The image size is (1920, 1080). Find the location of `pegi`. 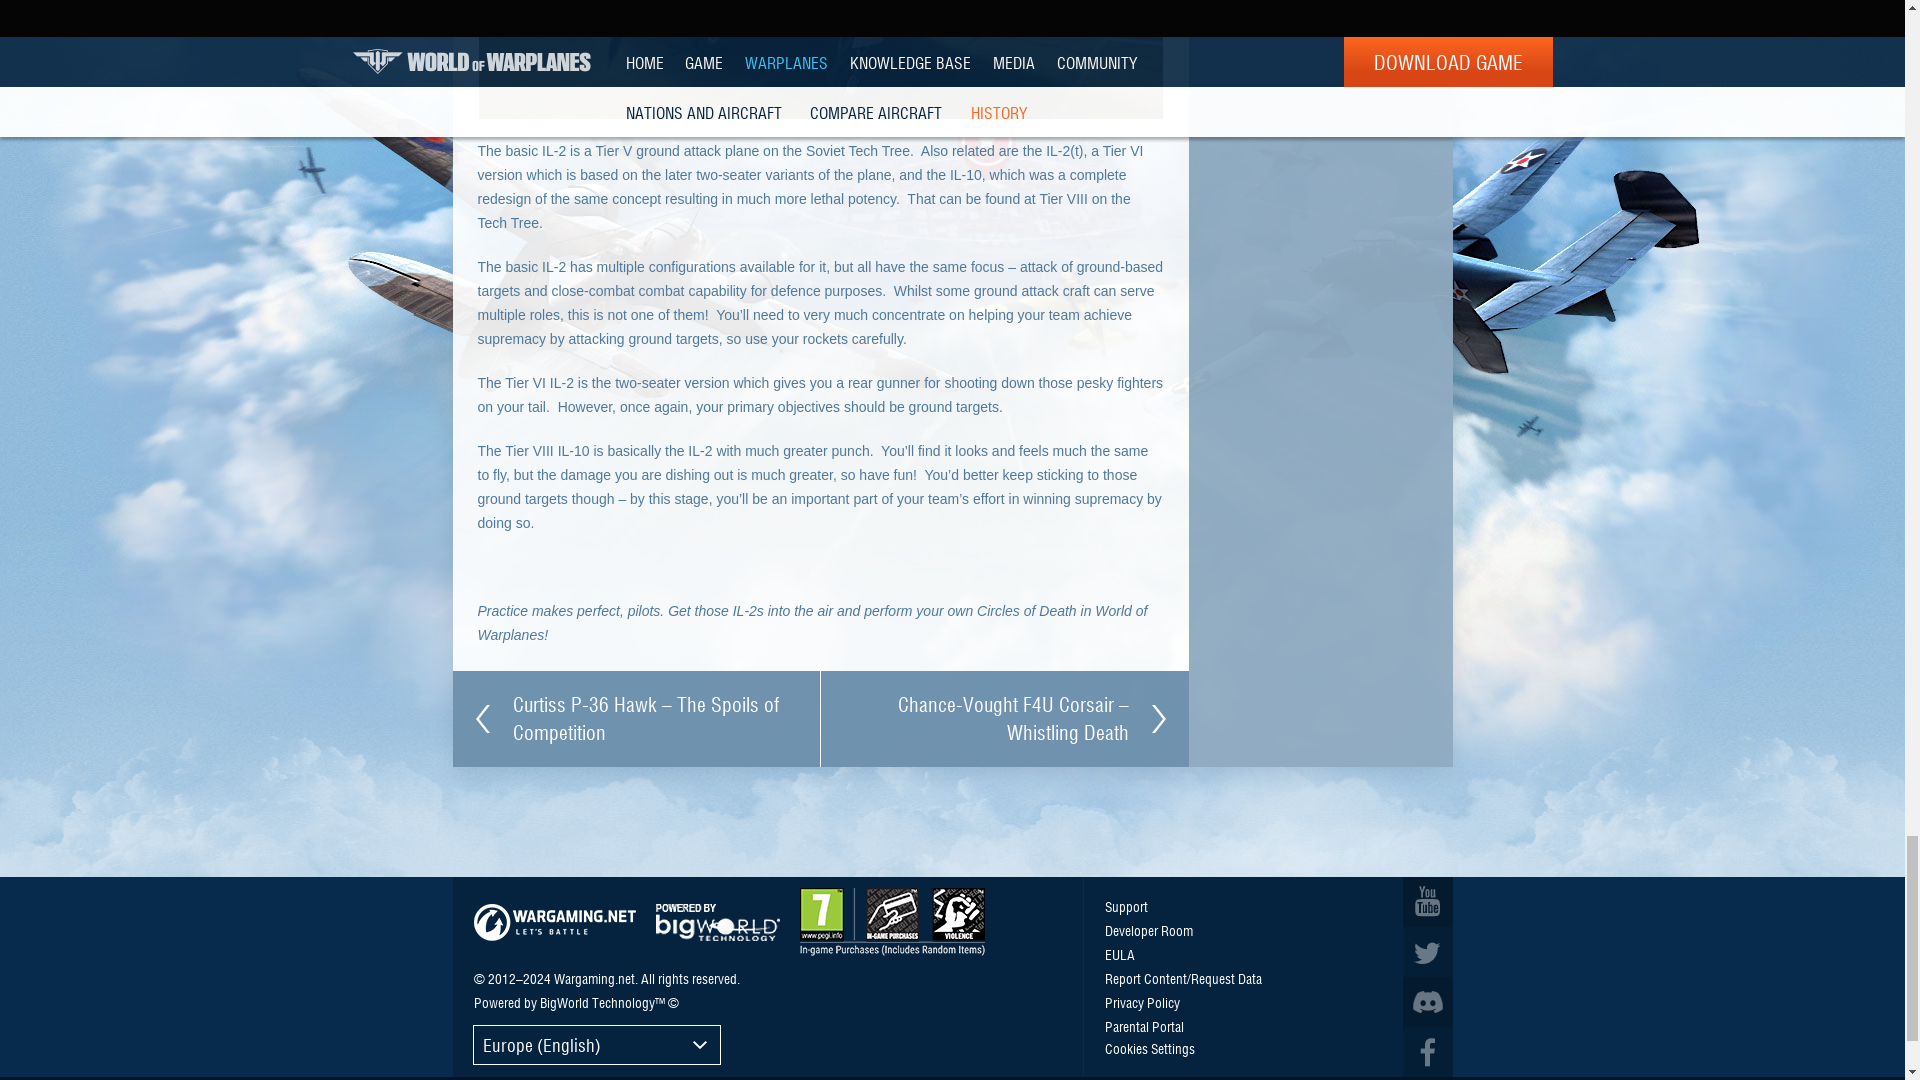

pegi is located at coordinates (892, 921).